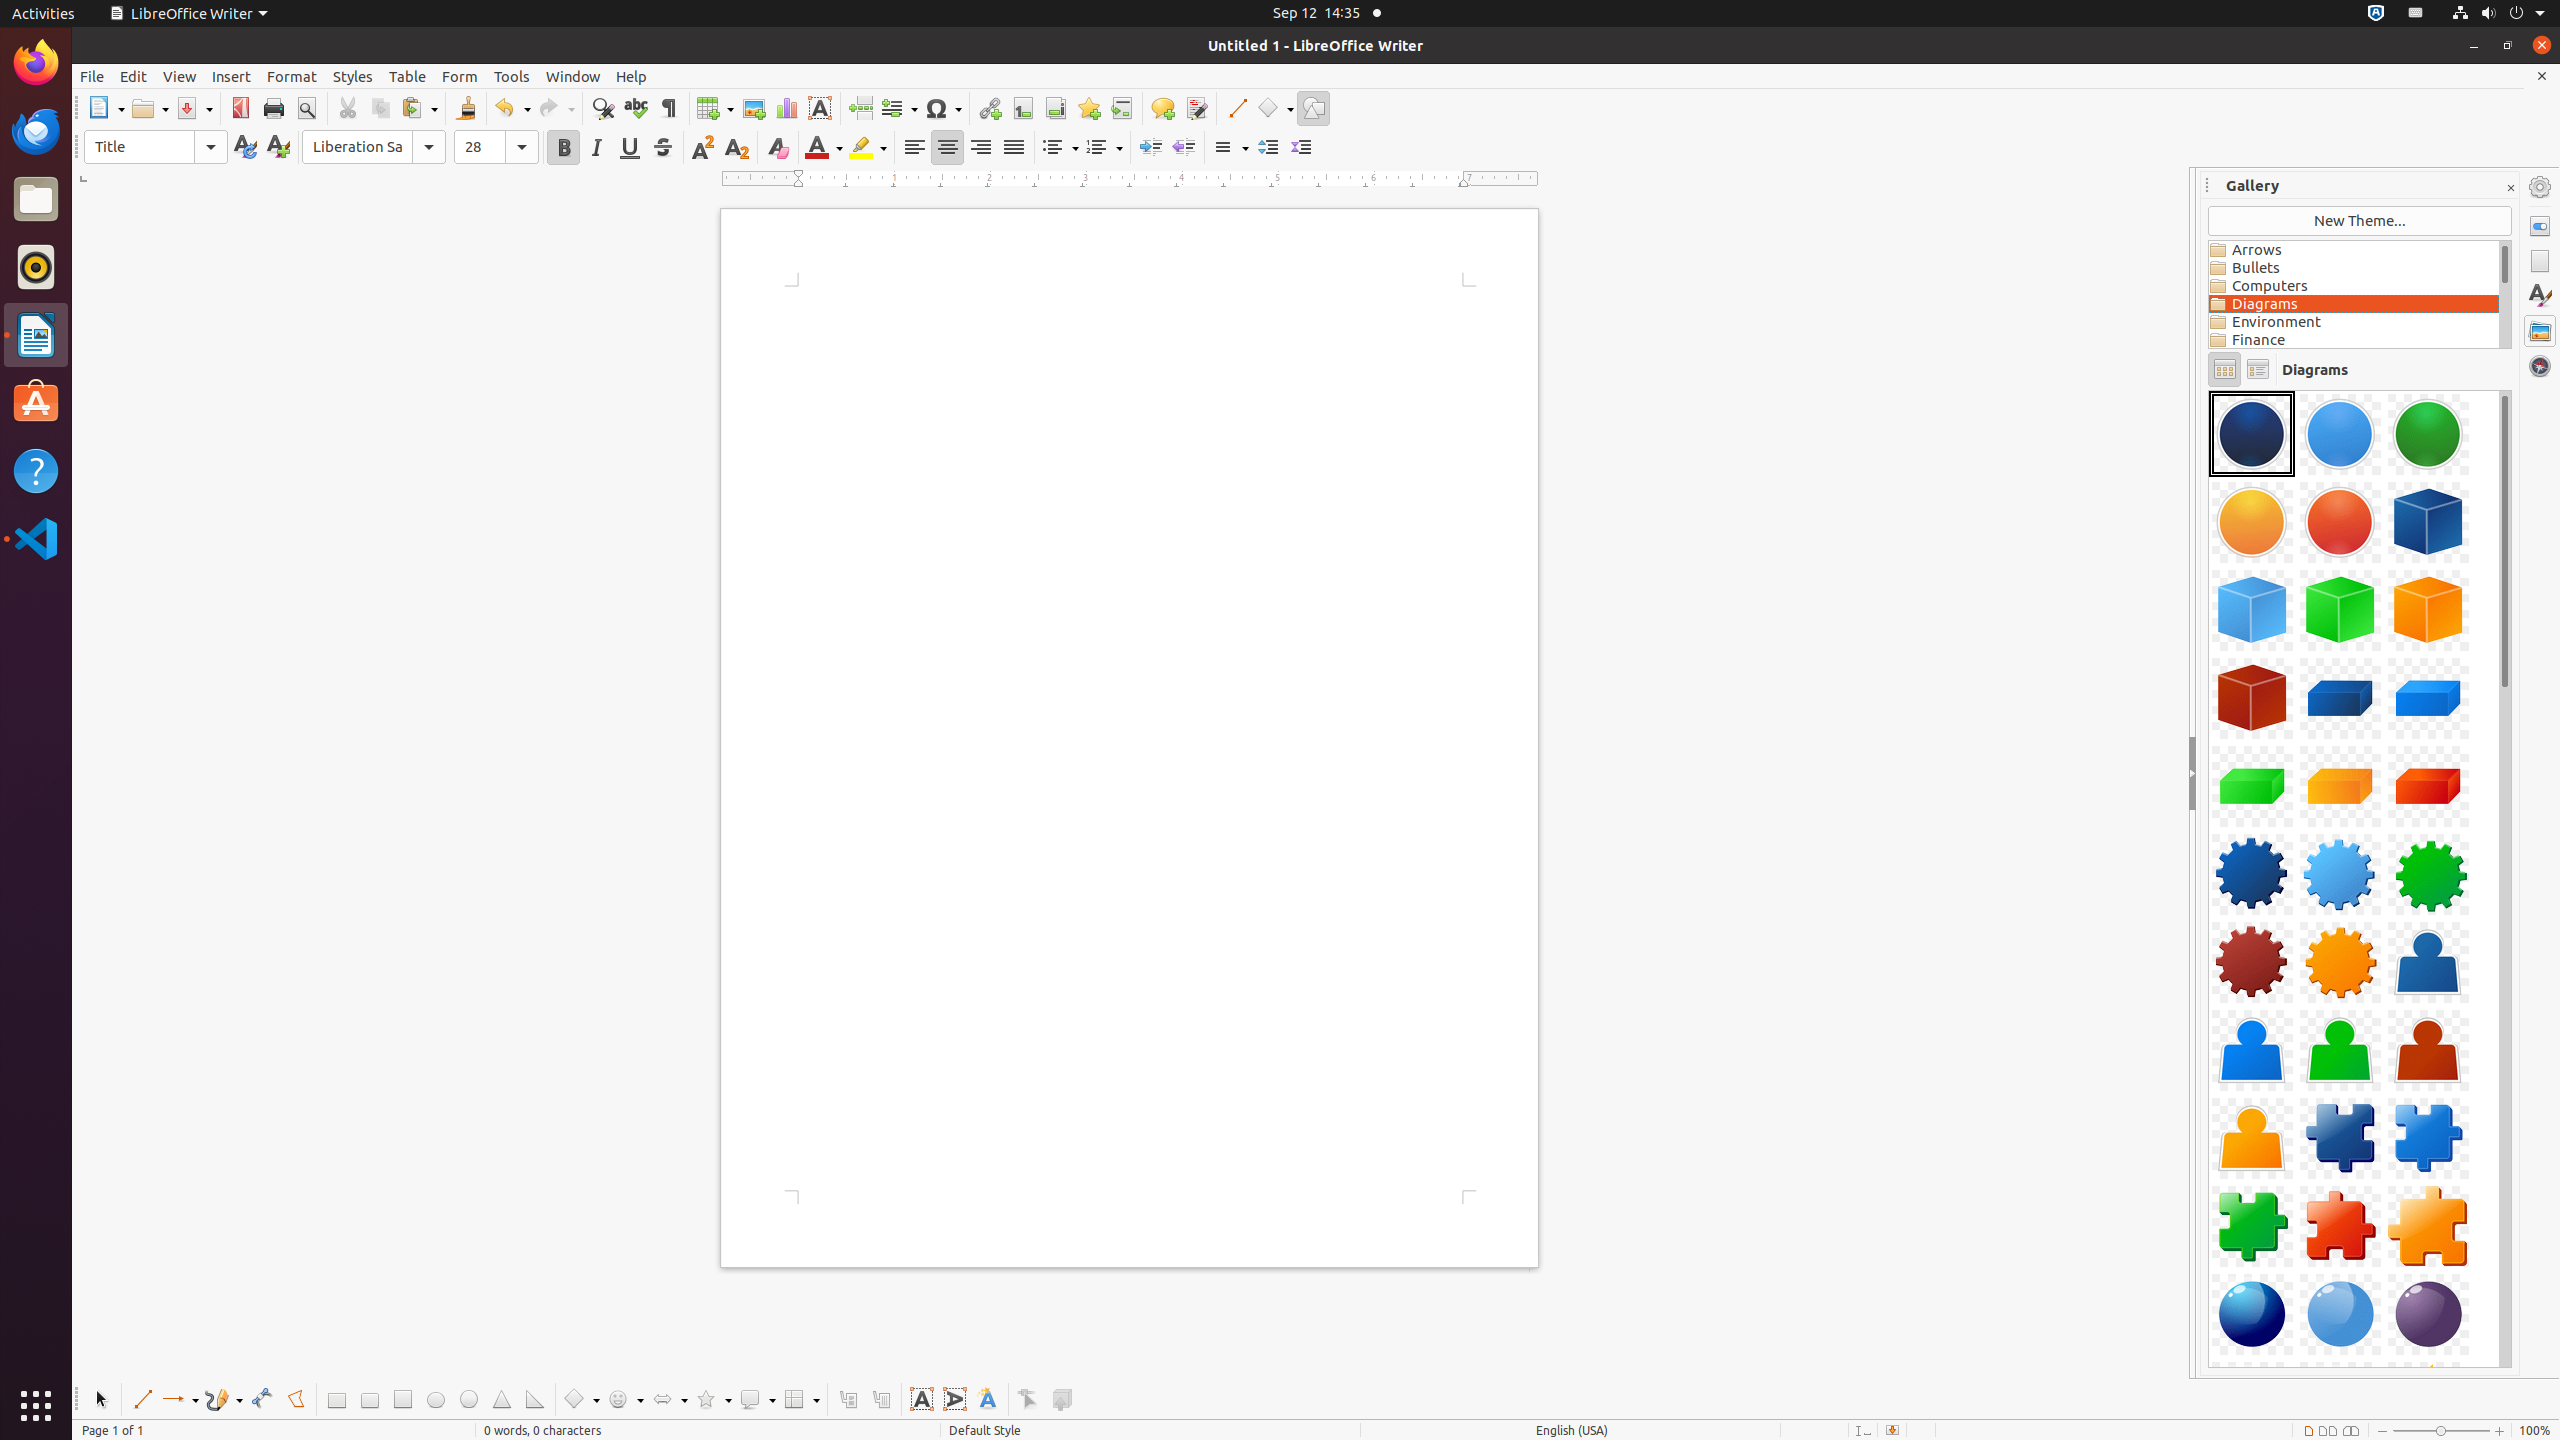  Describe the element at coordinates (848, 1400) in the screenshot. I see `Callouts` at that location.